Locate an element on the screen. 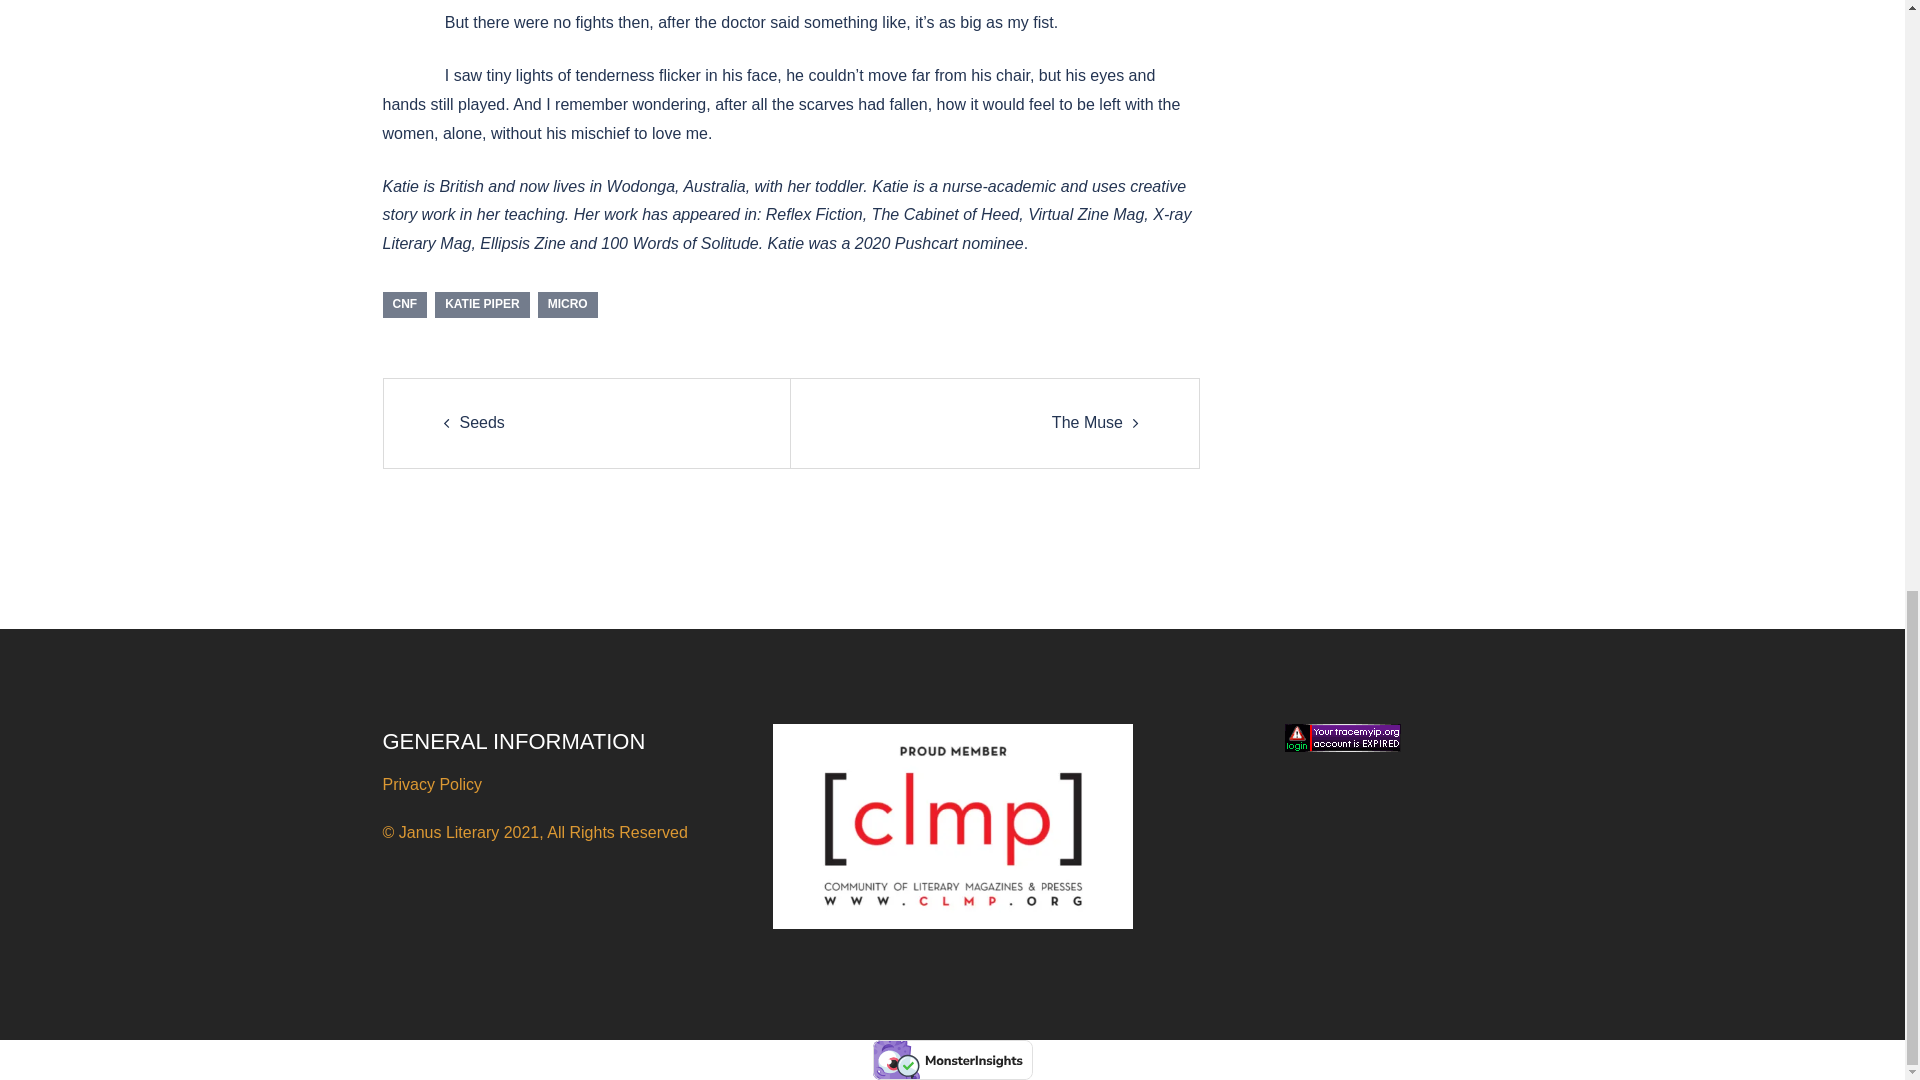 This screenshot has height=1080, width=1920. The Muse is located at coordinates (1088, 422).